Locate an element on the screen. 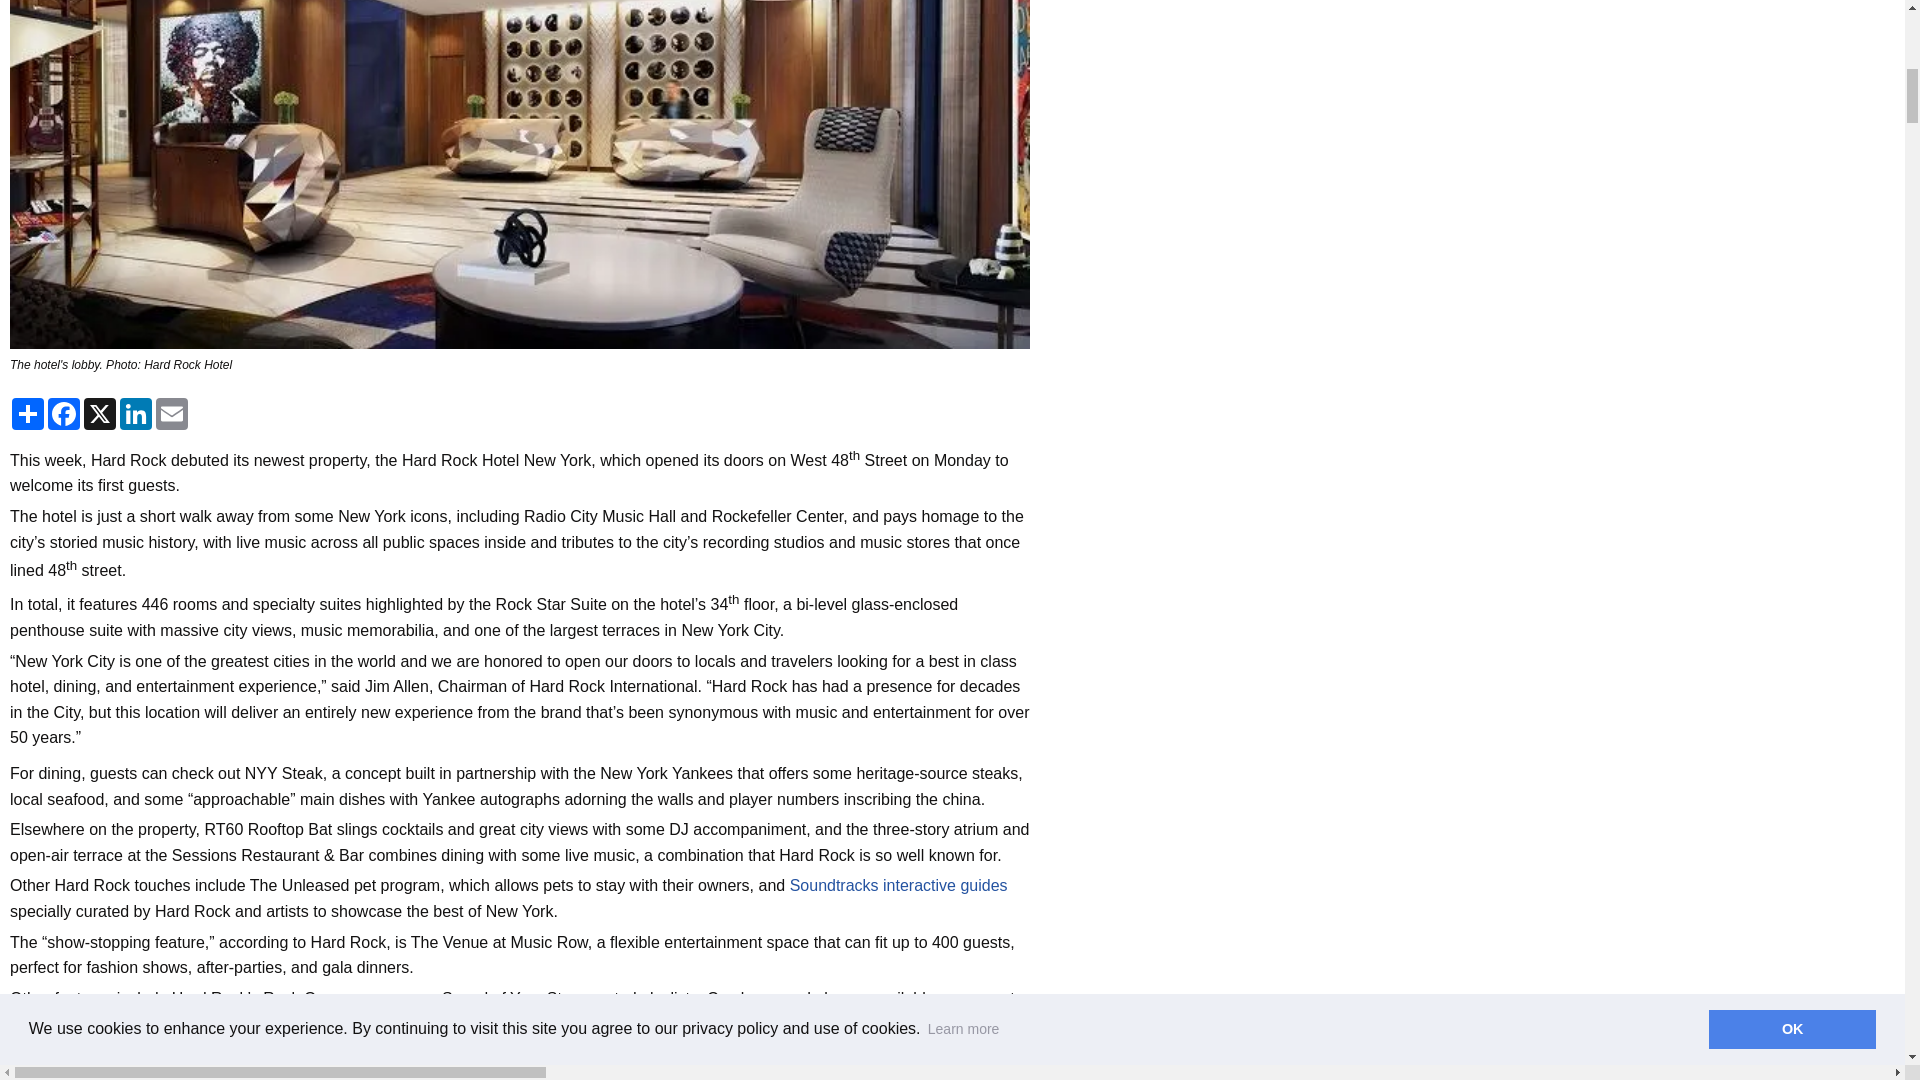 The height and width of the screenshot is (1080, 1920). Facebook is located at coordinates (64, 414).